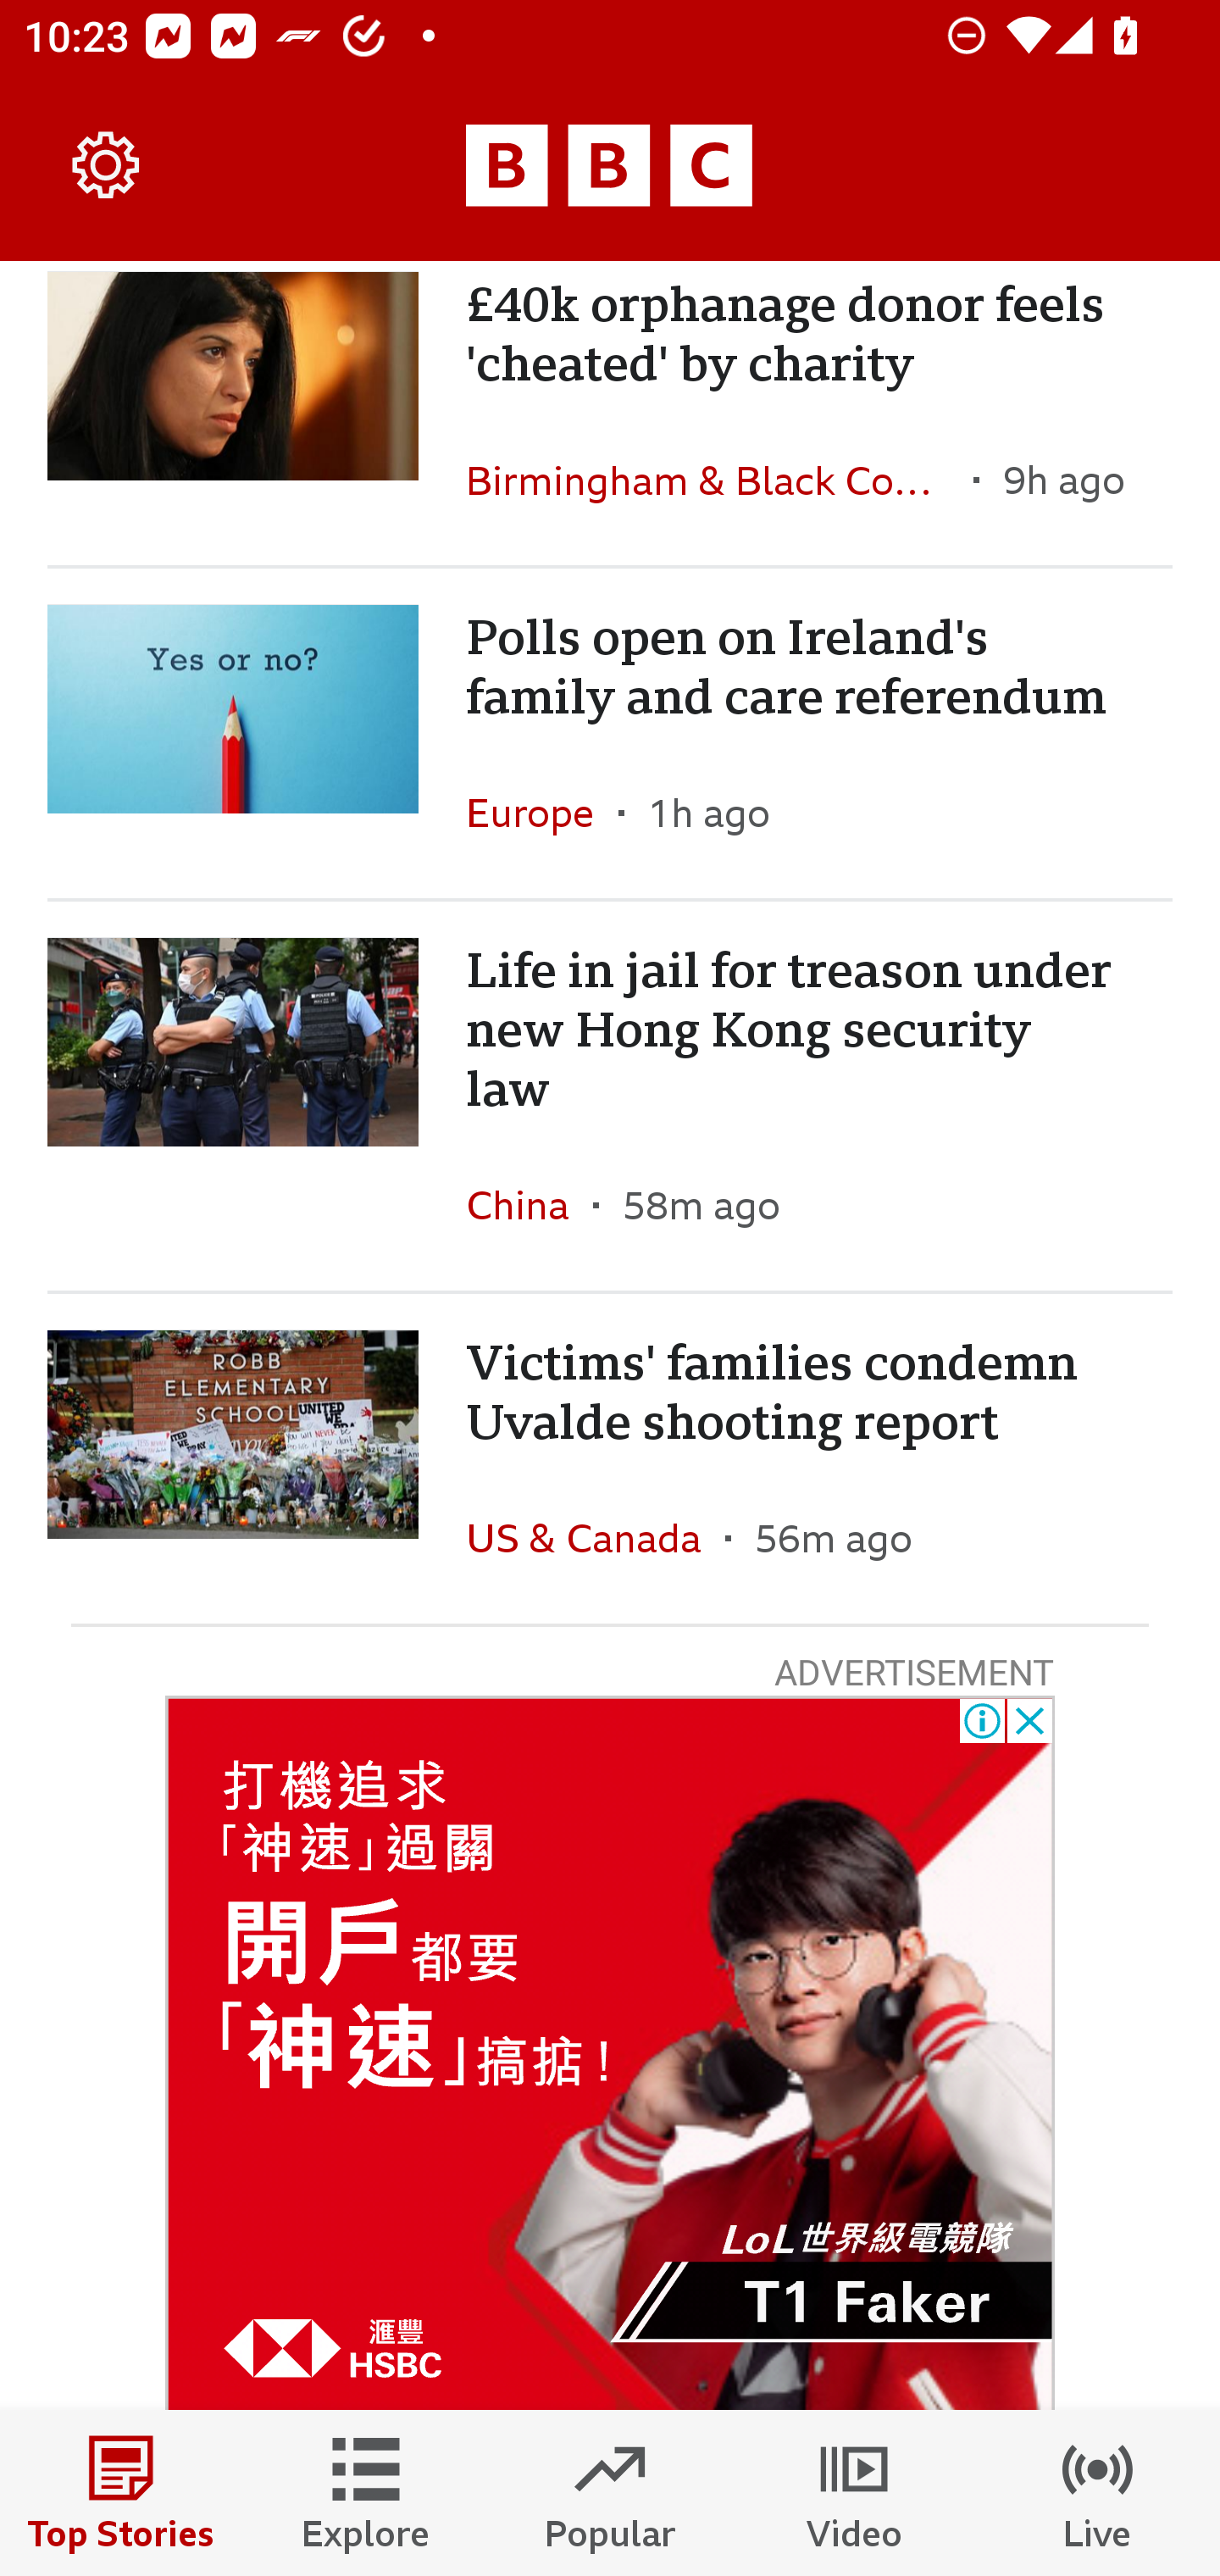  Describe the element at coordinates (610, 2493) in the screenshot. I see `Popular` at that location.